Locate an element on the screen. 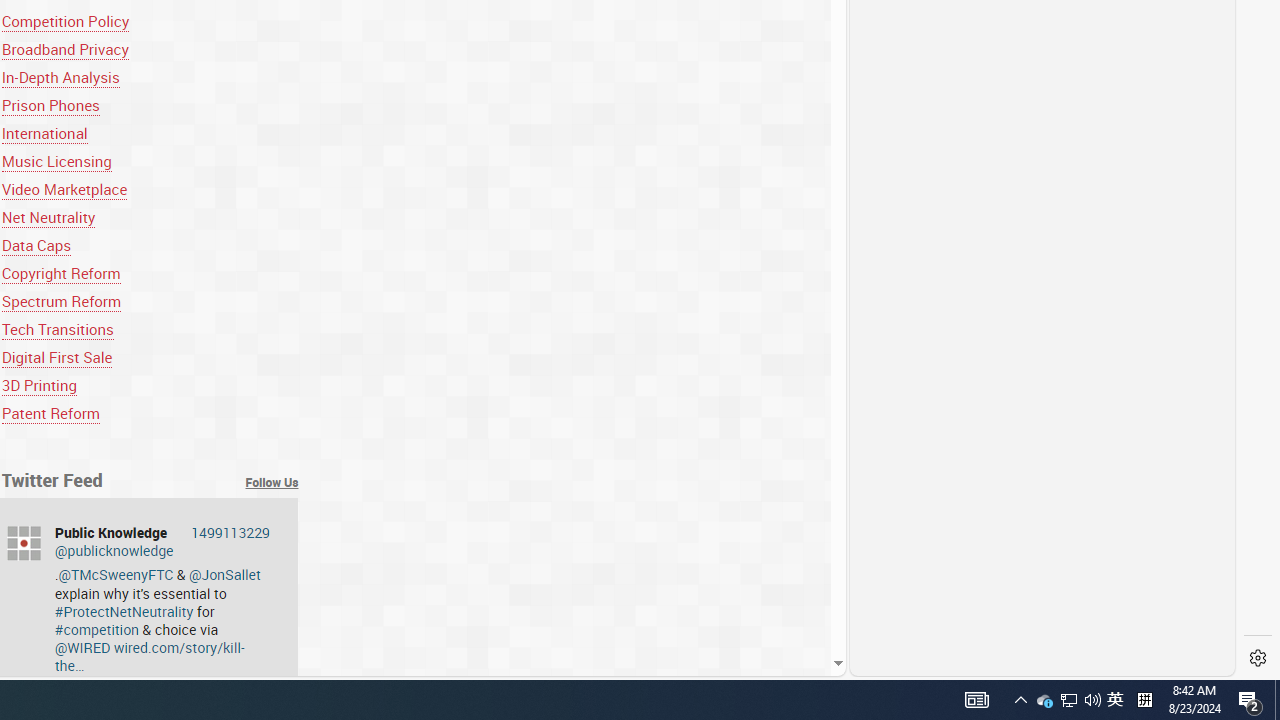 Image resolution: width=1280 pixels, height=720 pixels. Competition Policy is located at coordinates (150, 20).